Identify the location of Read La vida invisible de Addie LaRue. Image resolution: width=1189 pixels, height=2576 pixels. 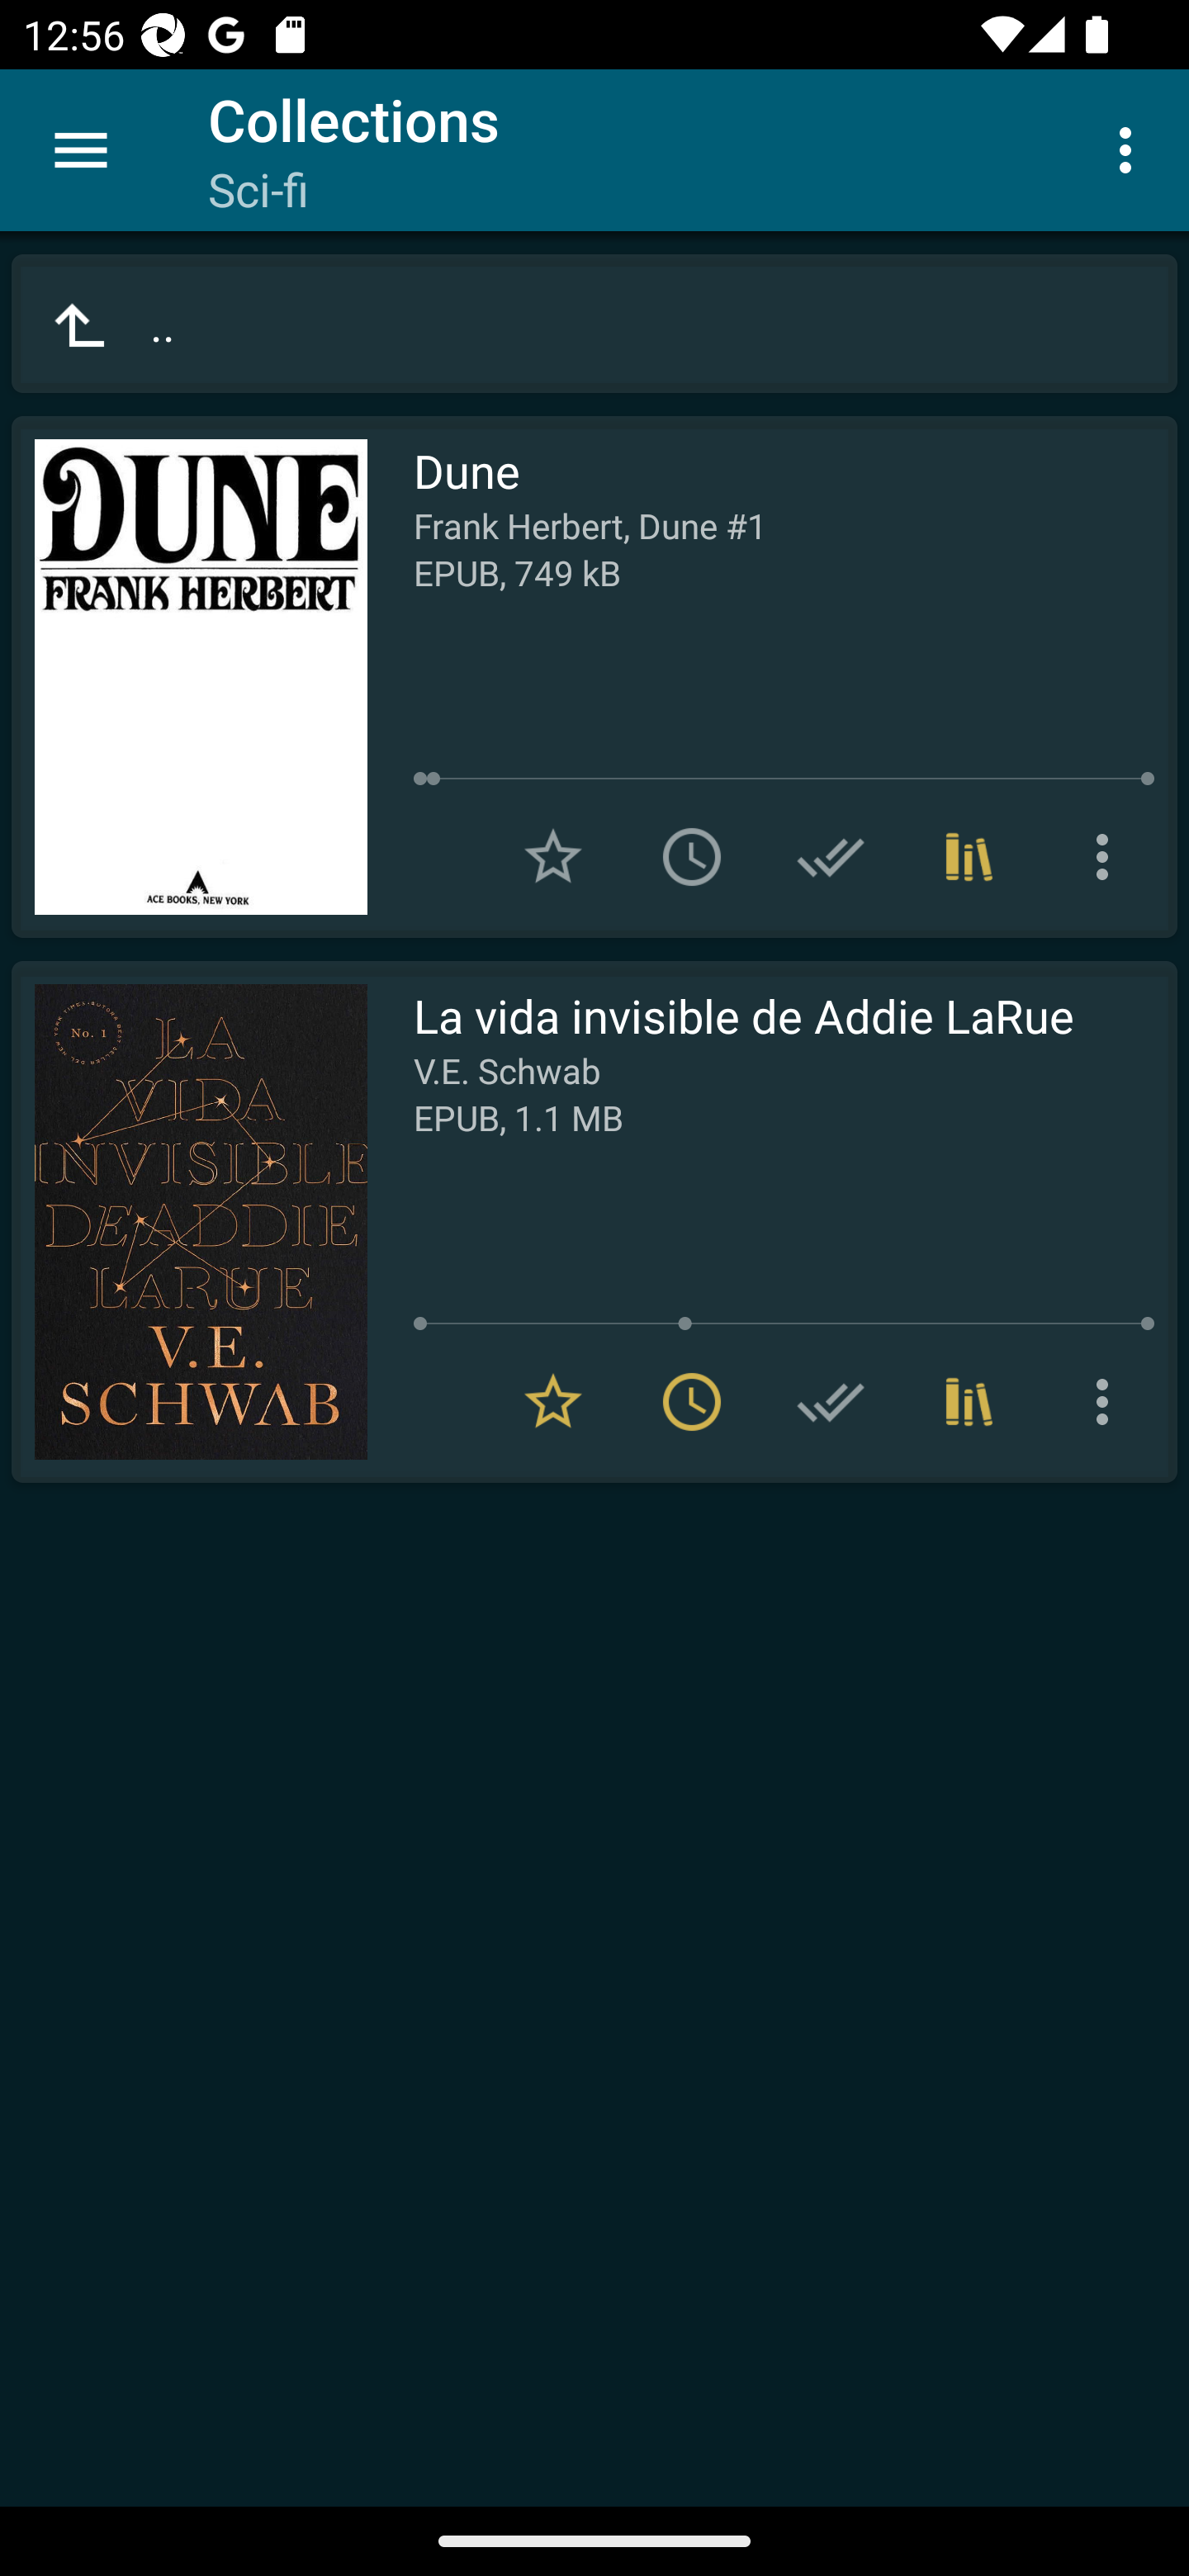
(189, 1222).